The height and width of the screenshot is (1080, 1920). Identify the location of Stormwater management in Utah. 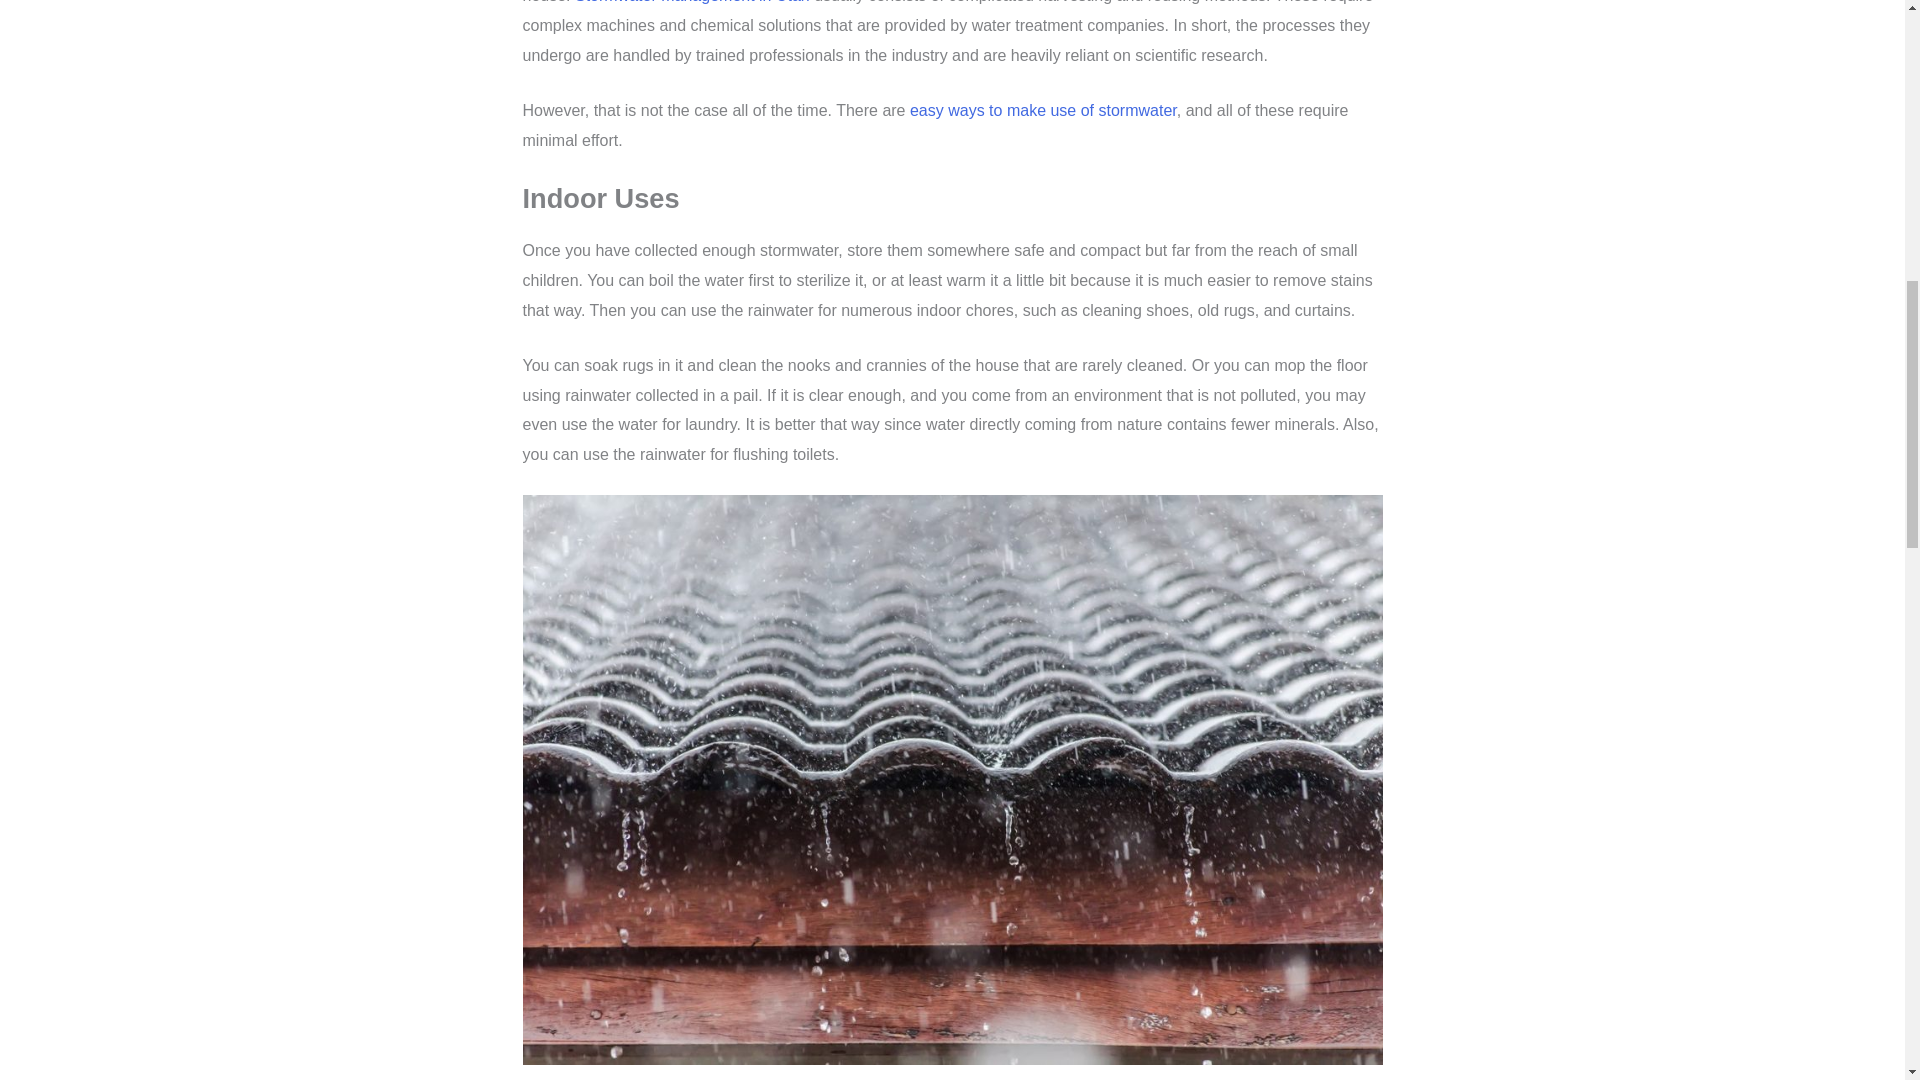
(692, 2).